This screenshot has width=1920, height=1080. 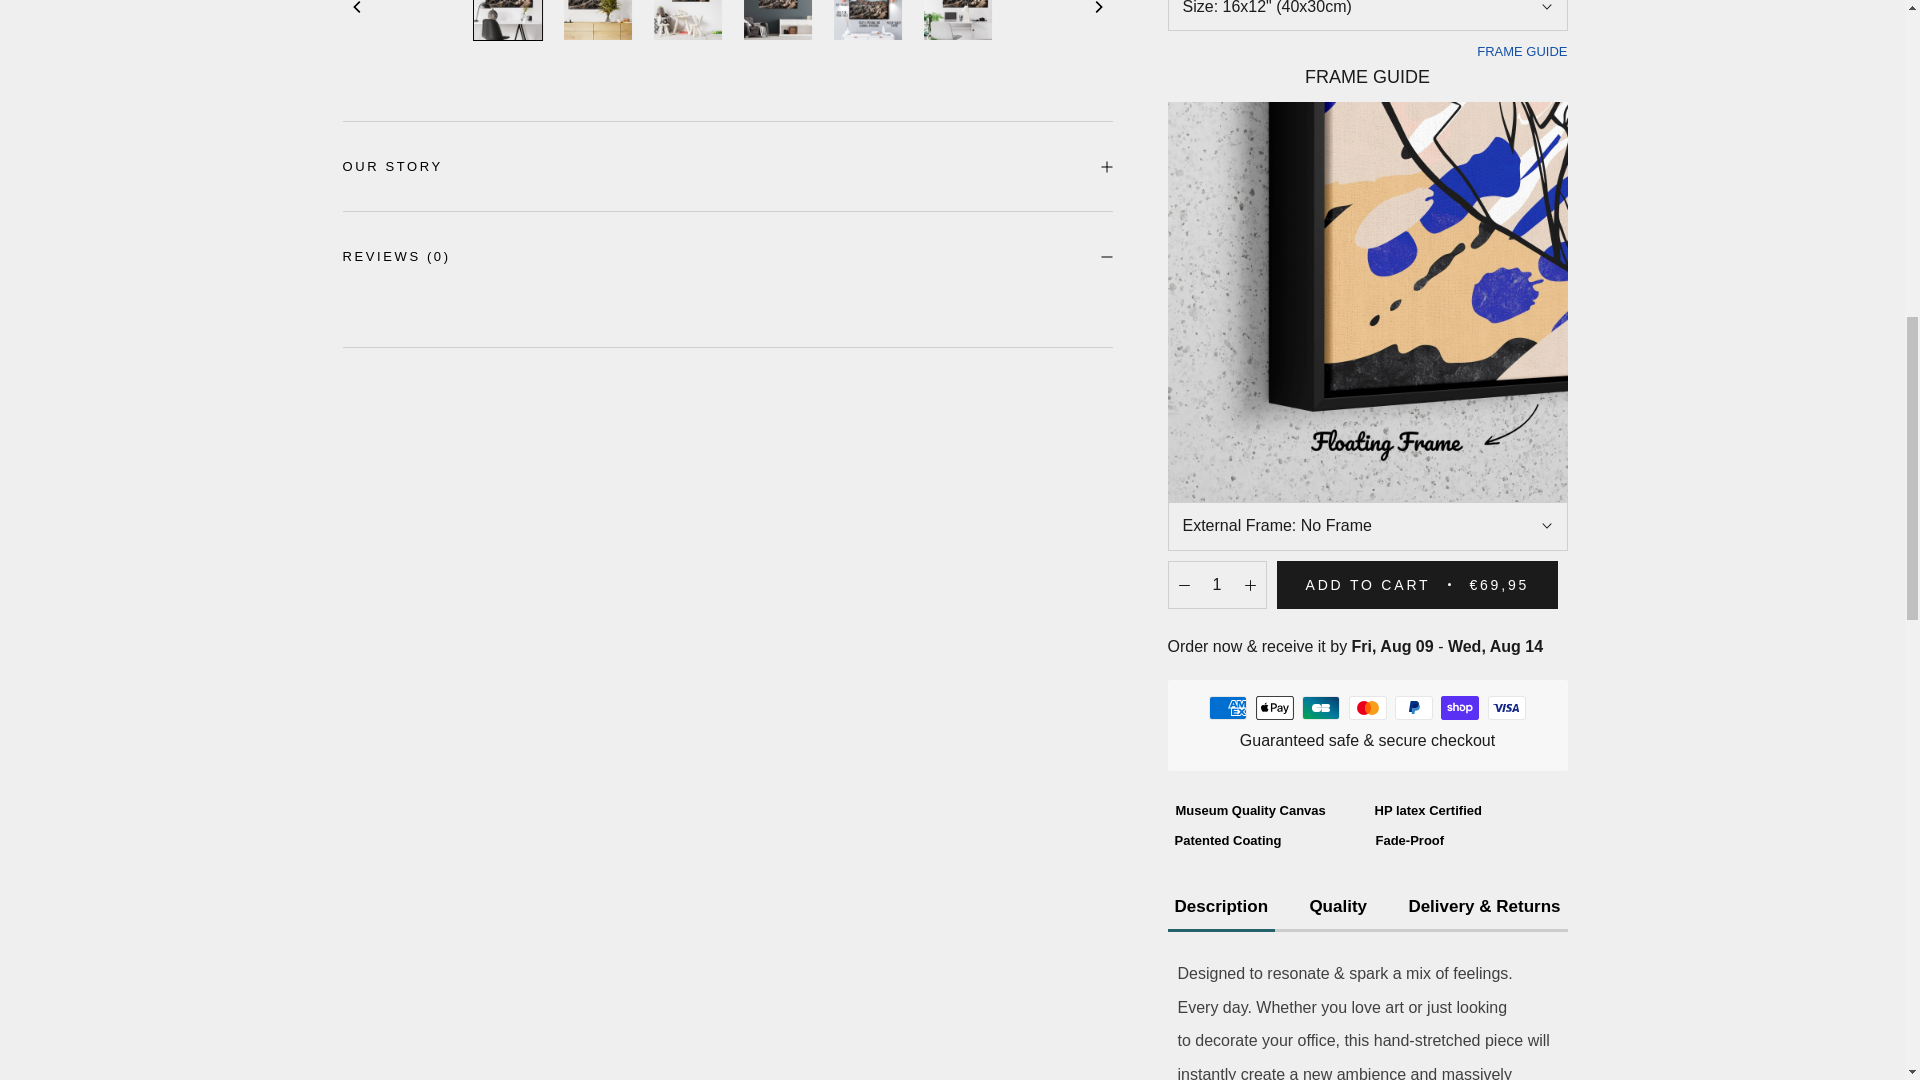 I want to click on Mastercard, so click(x=1366, y=620).